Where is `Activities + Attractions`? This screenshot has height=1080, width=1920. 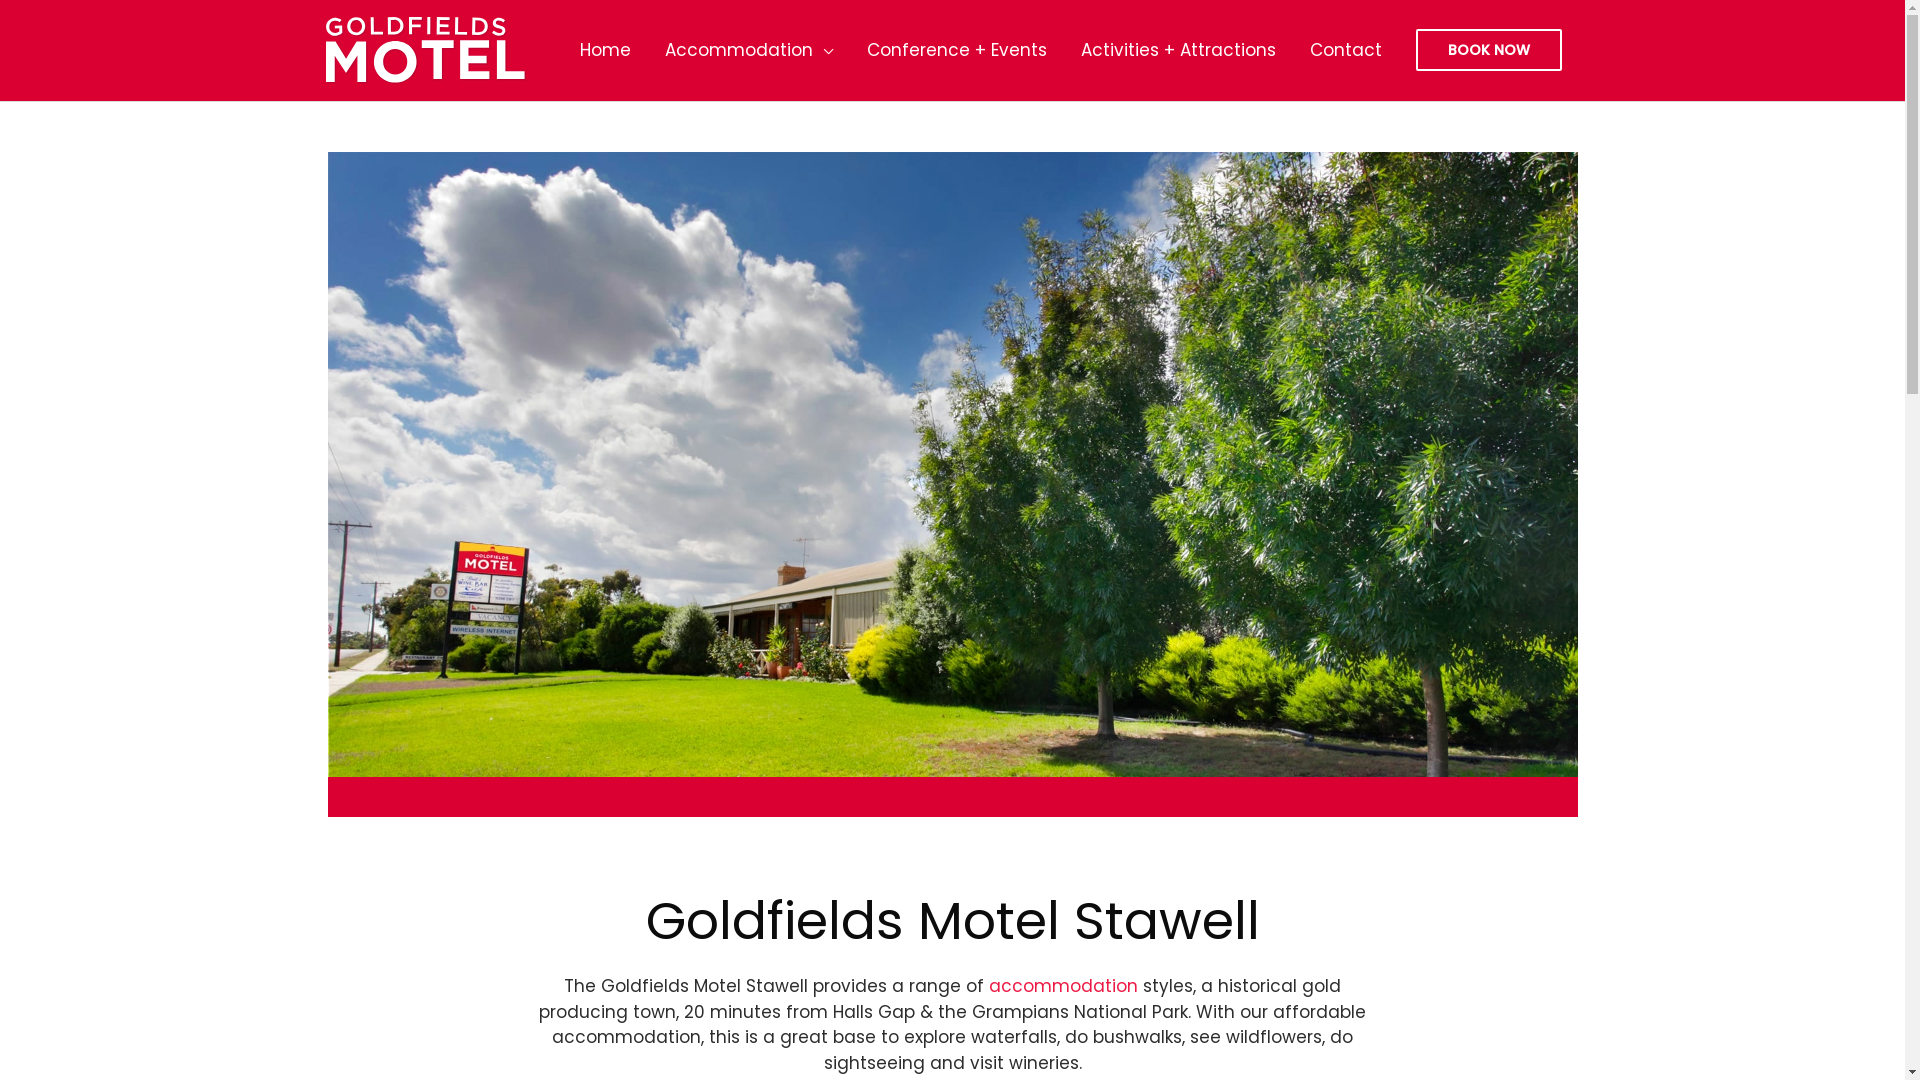
Activities + Attractions is located at coordinates (1178, 50).